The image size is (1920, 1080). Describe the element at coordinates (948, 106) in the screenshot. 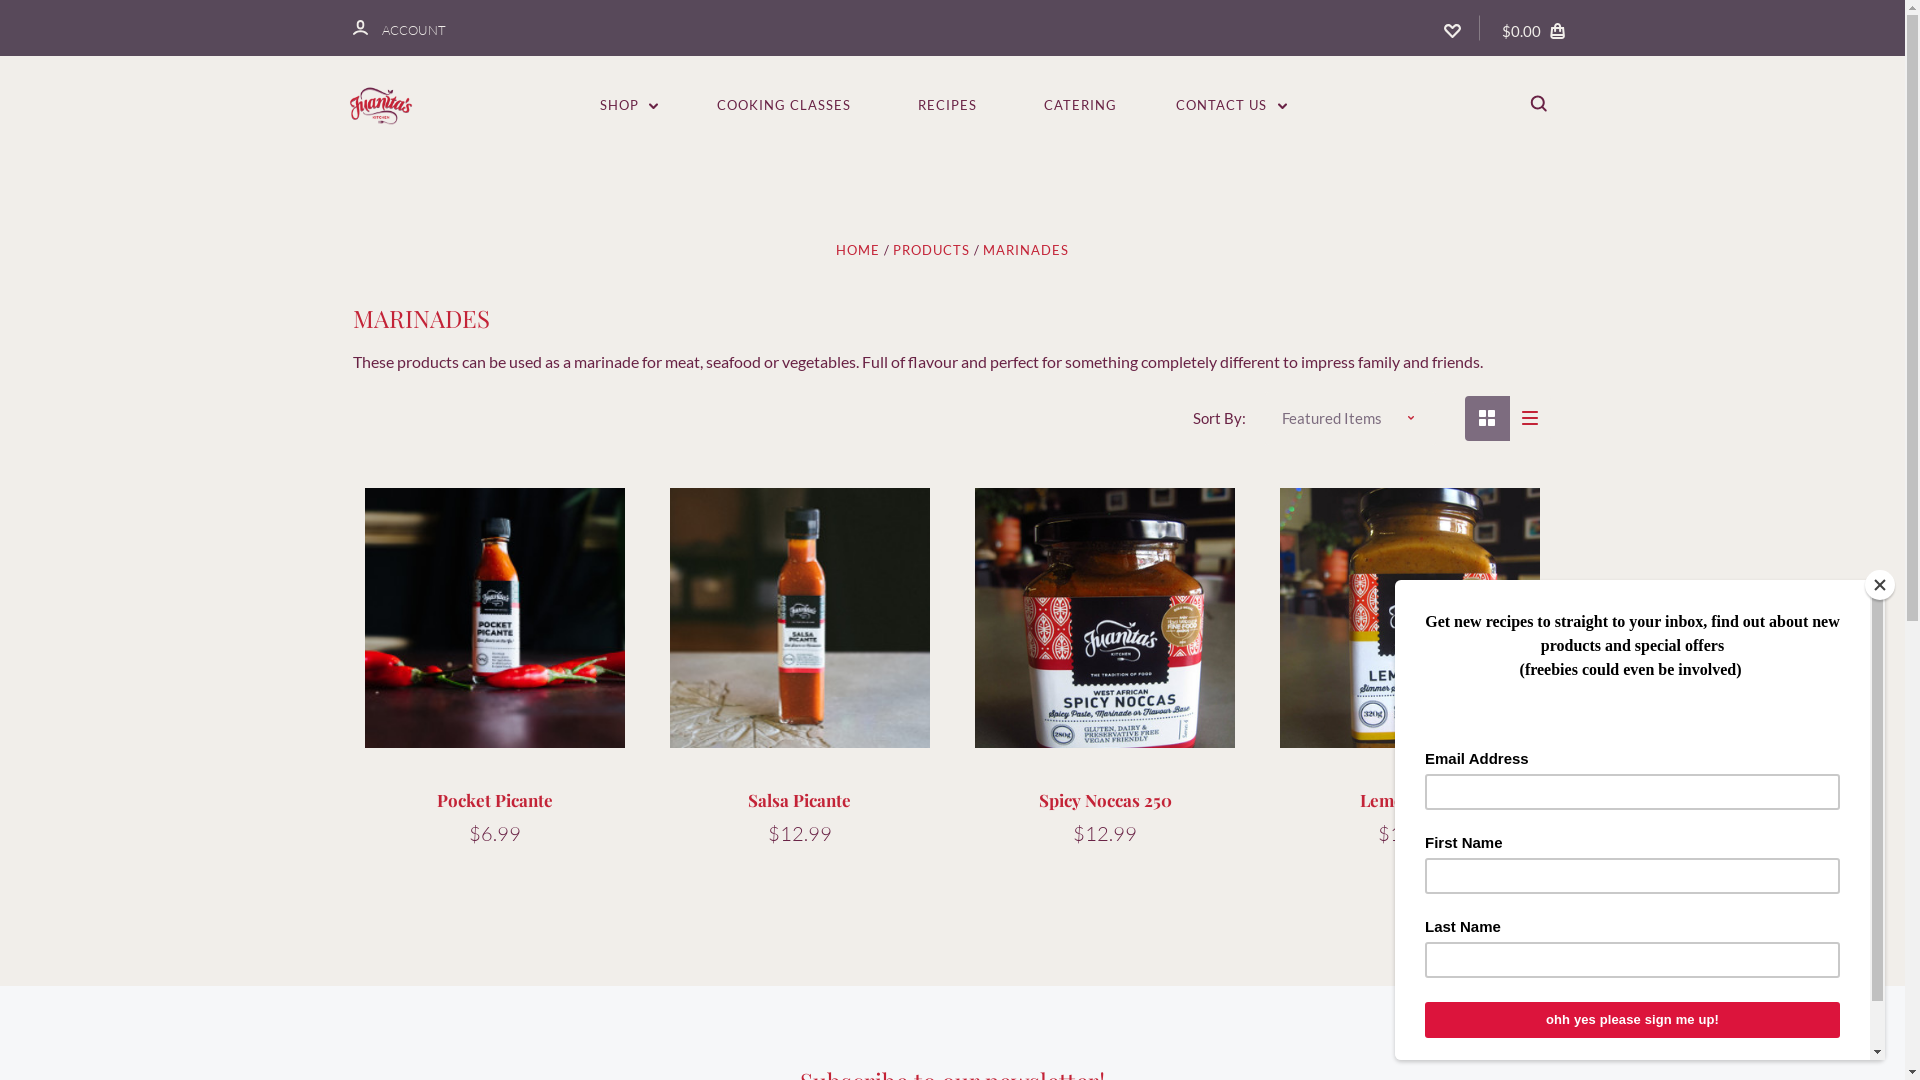

I see `RECIPES` at that location.